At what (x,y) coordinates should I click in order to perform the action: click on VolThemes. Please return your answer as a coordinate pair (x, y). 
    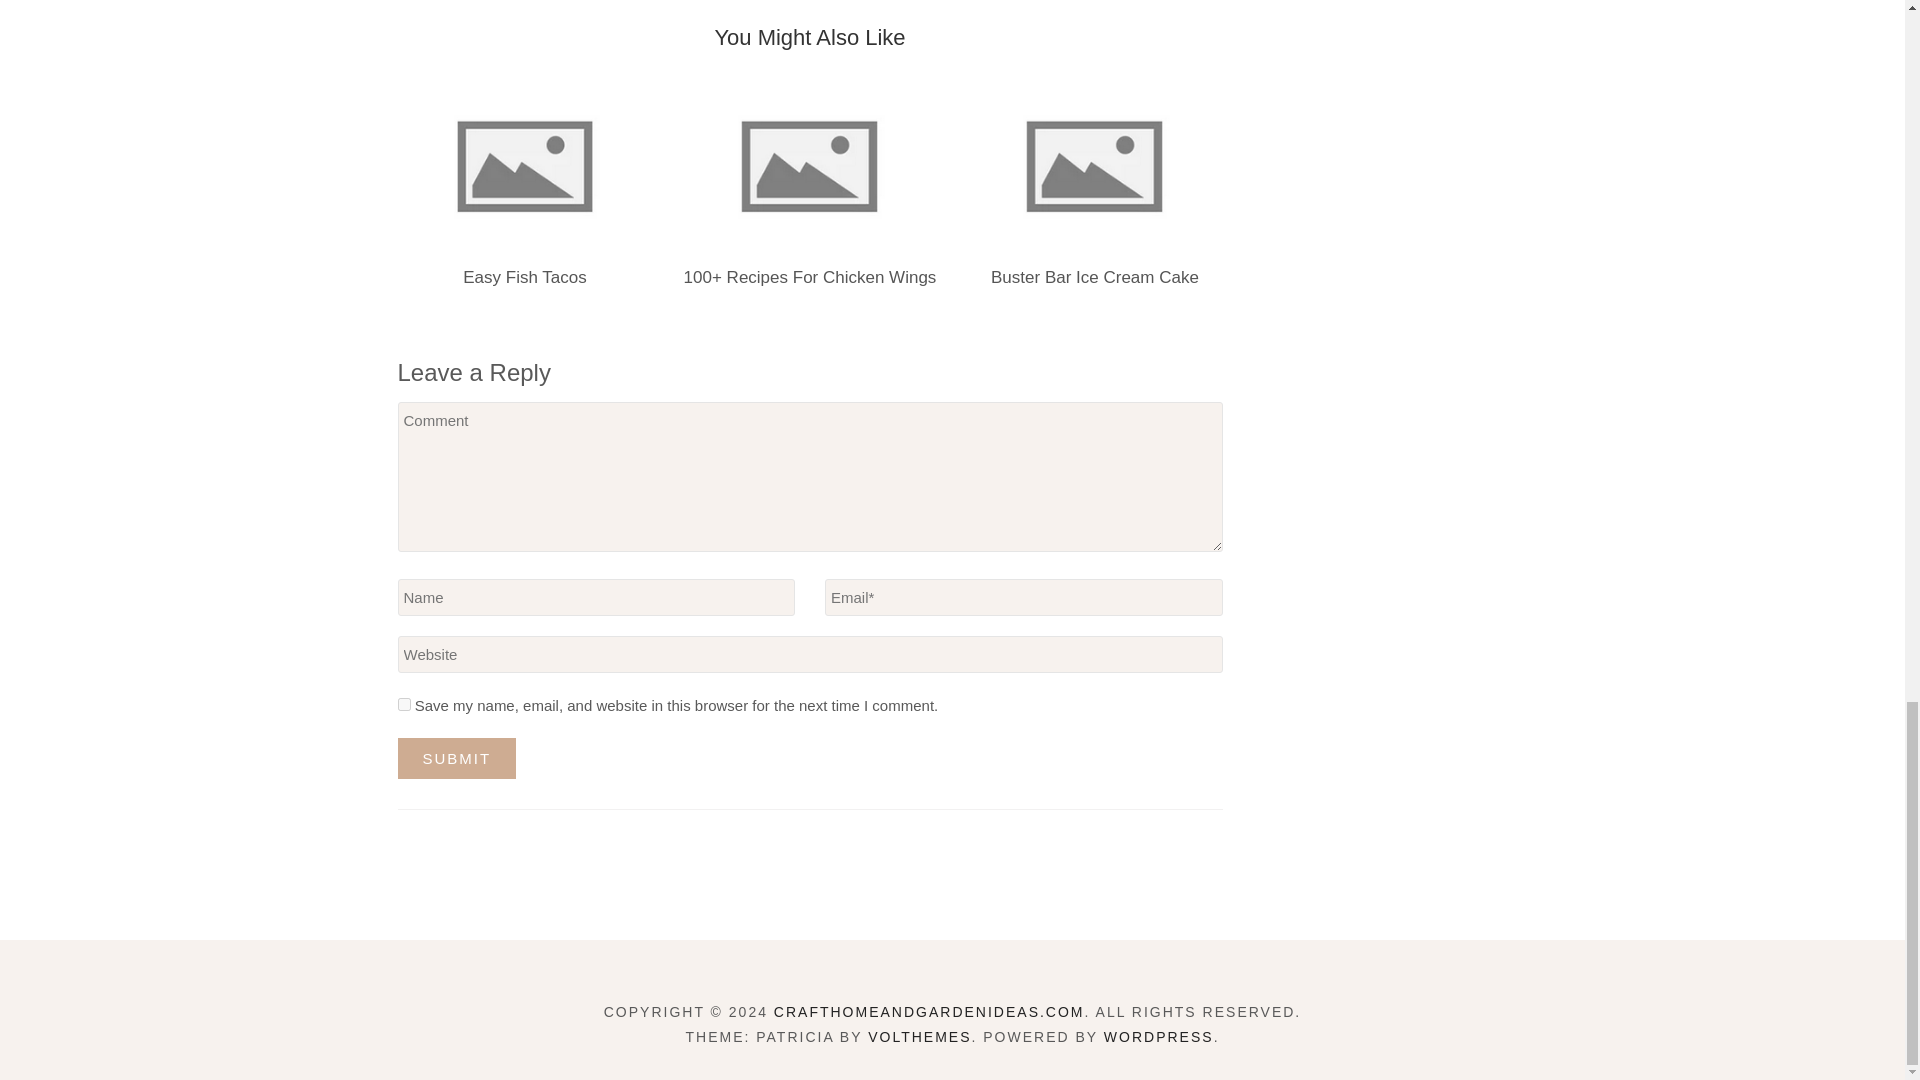
    Looking at the image, I should click on (919, 1037).